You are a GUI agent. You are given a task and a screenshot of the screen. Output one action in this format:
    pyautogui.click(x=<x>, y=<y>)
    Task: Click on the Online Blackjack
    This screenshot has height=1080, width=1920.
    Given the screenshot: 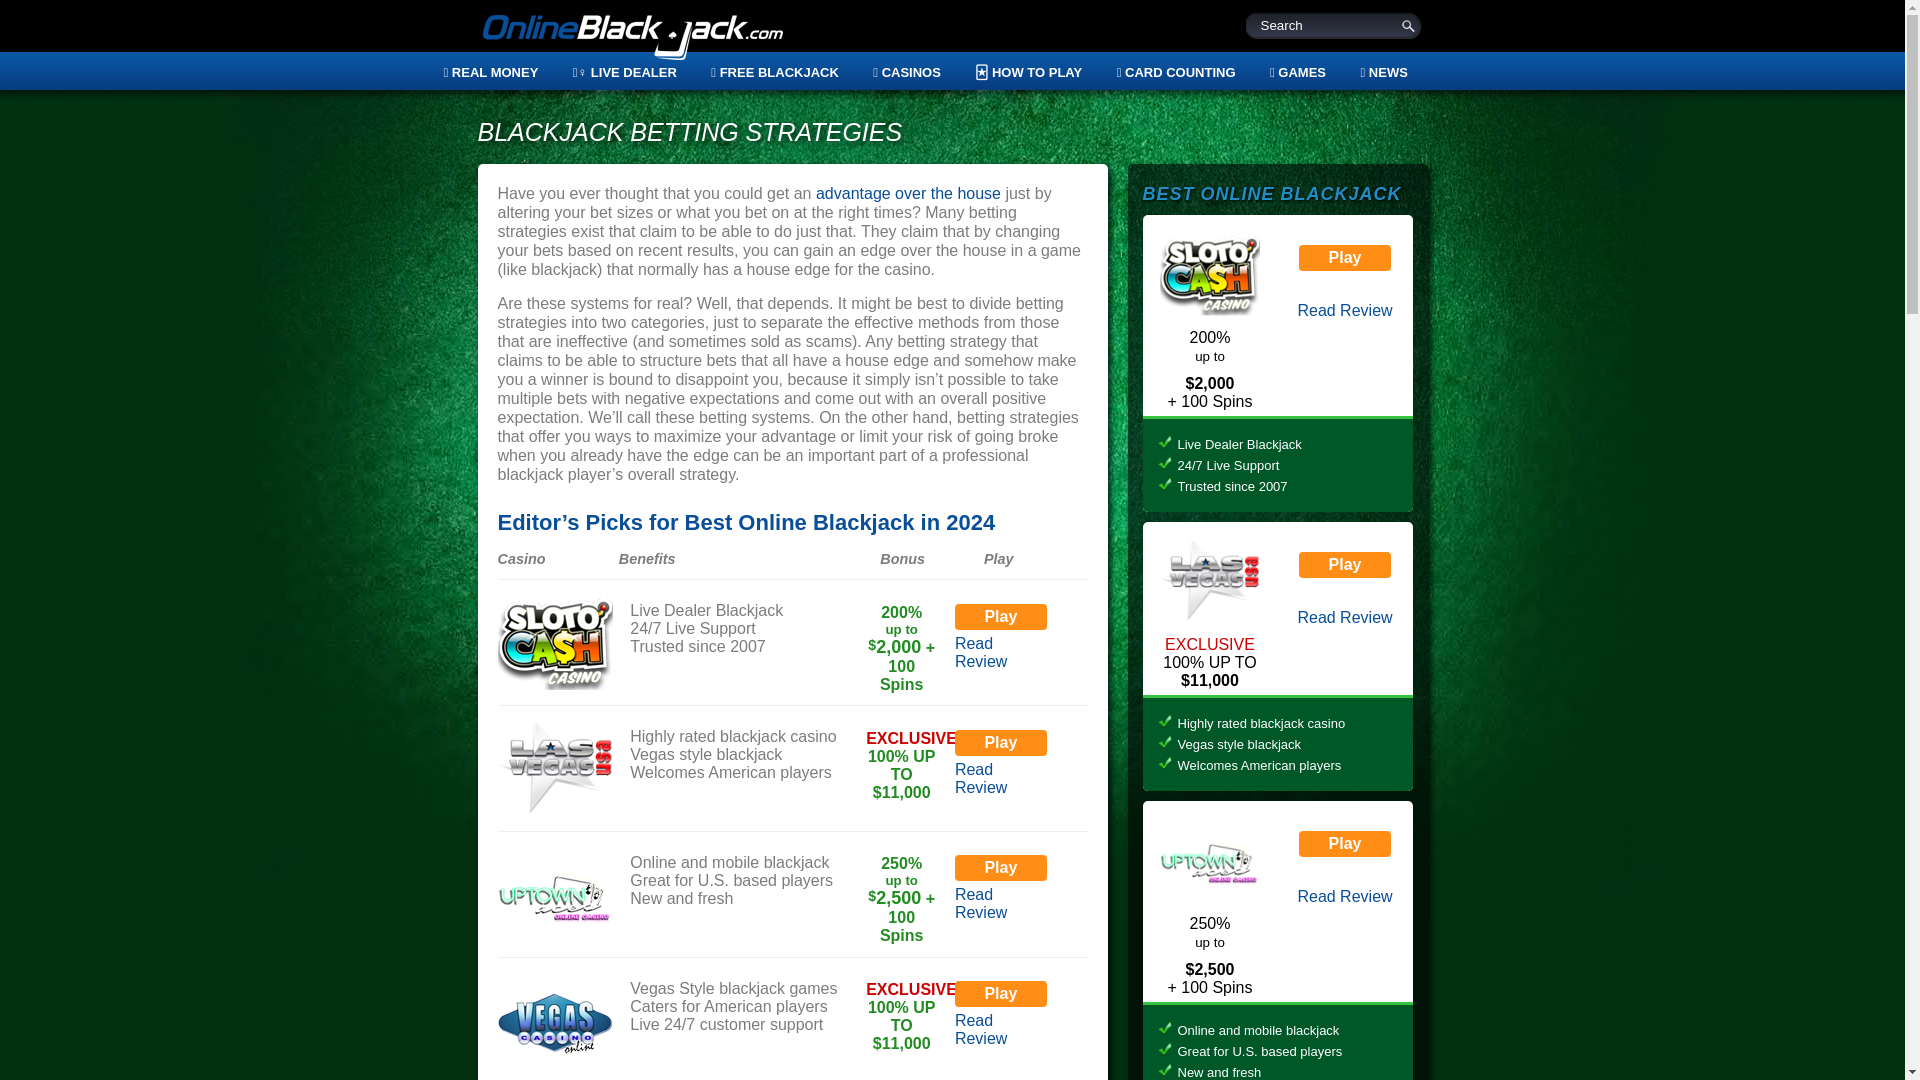 What is the action you would take?
    pyautogui.click(x=631, y=40)
    